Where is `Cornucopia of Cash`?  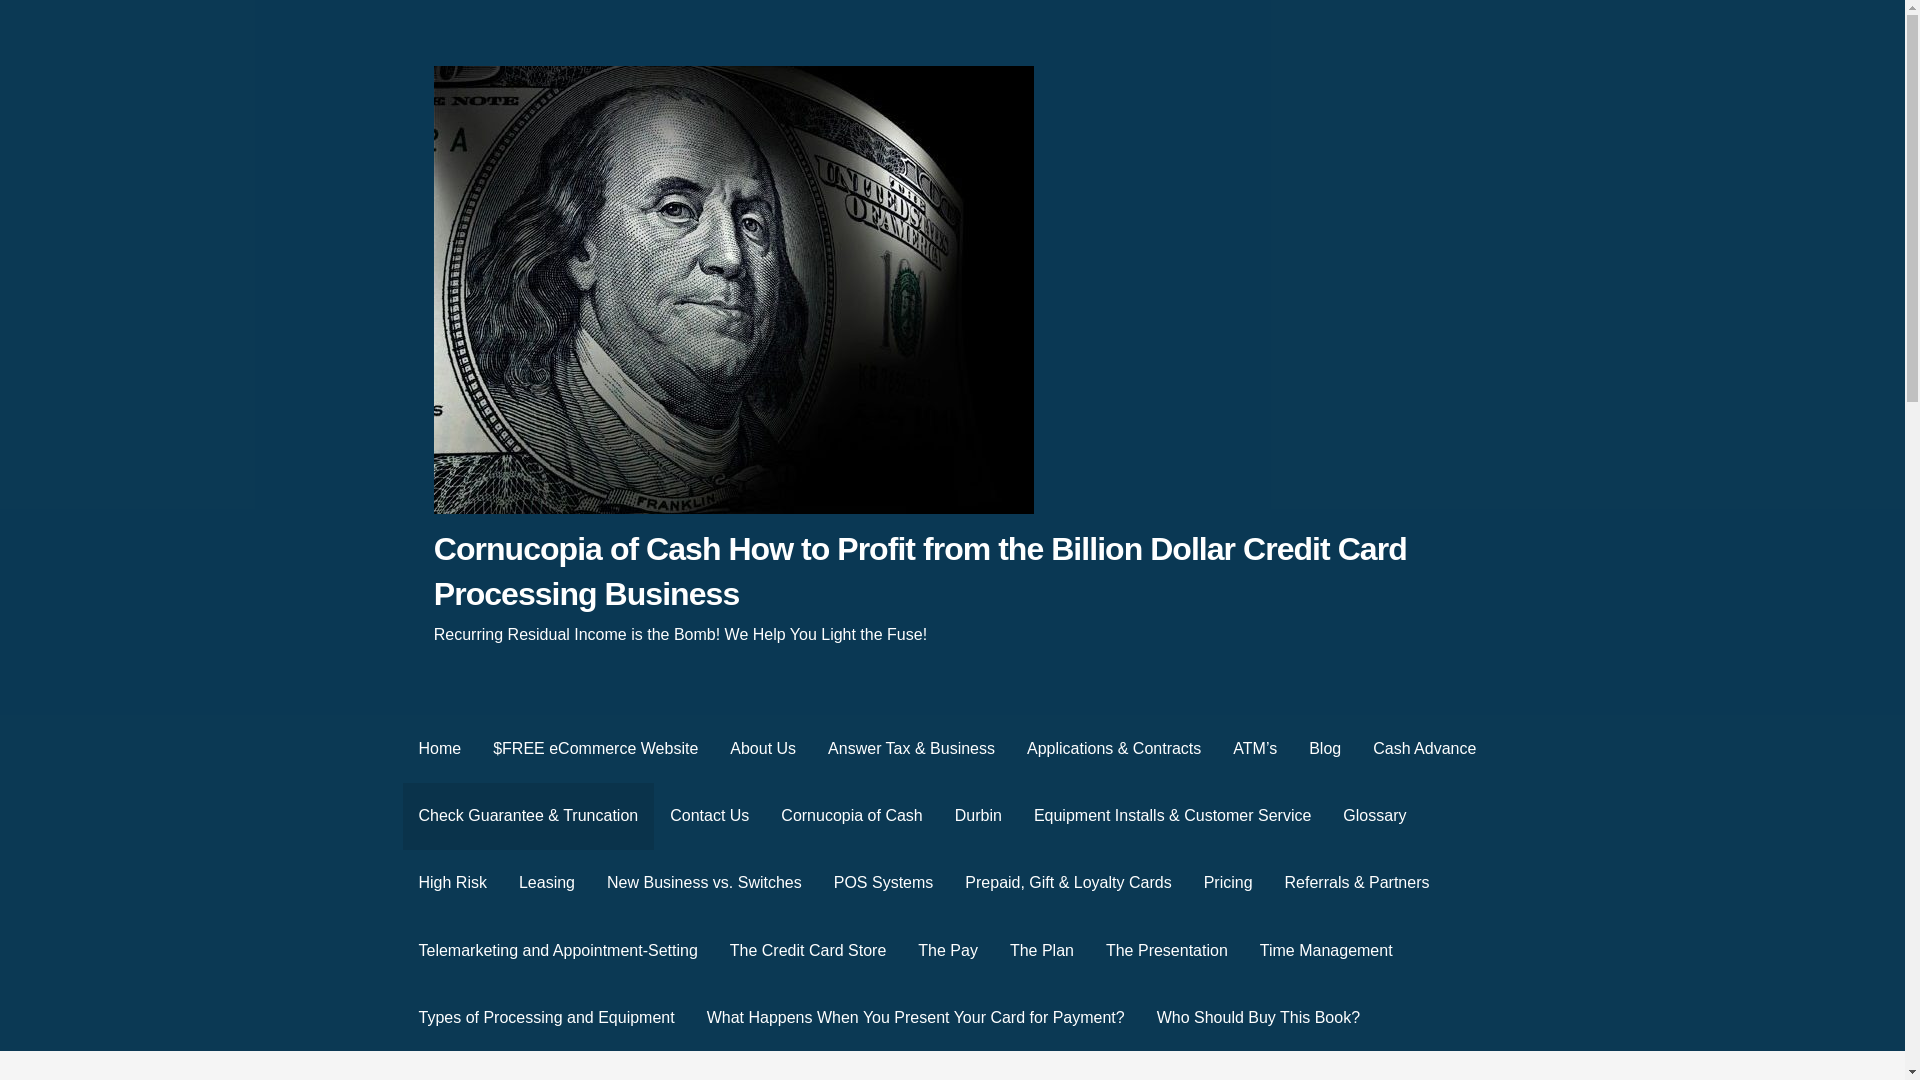 Cornucopia of Cash is located at coordinates (851, 816).